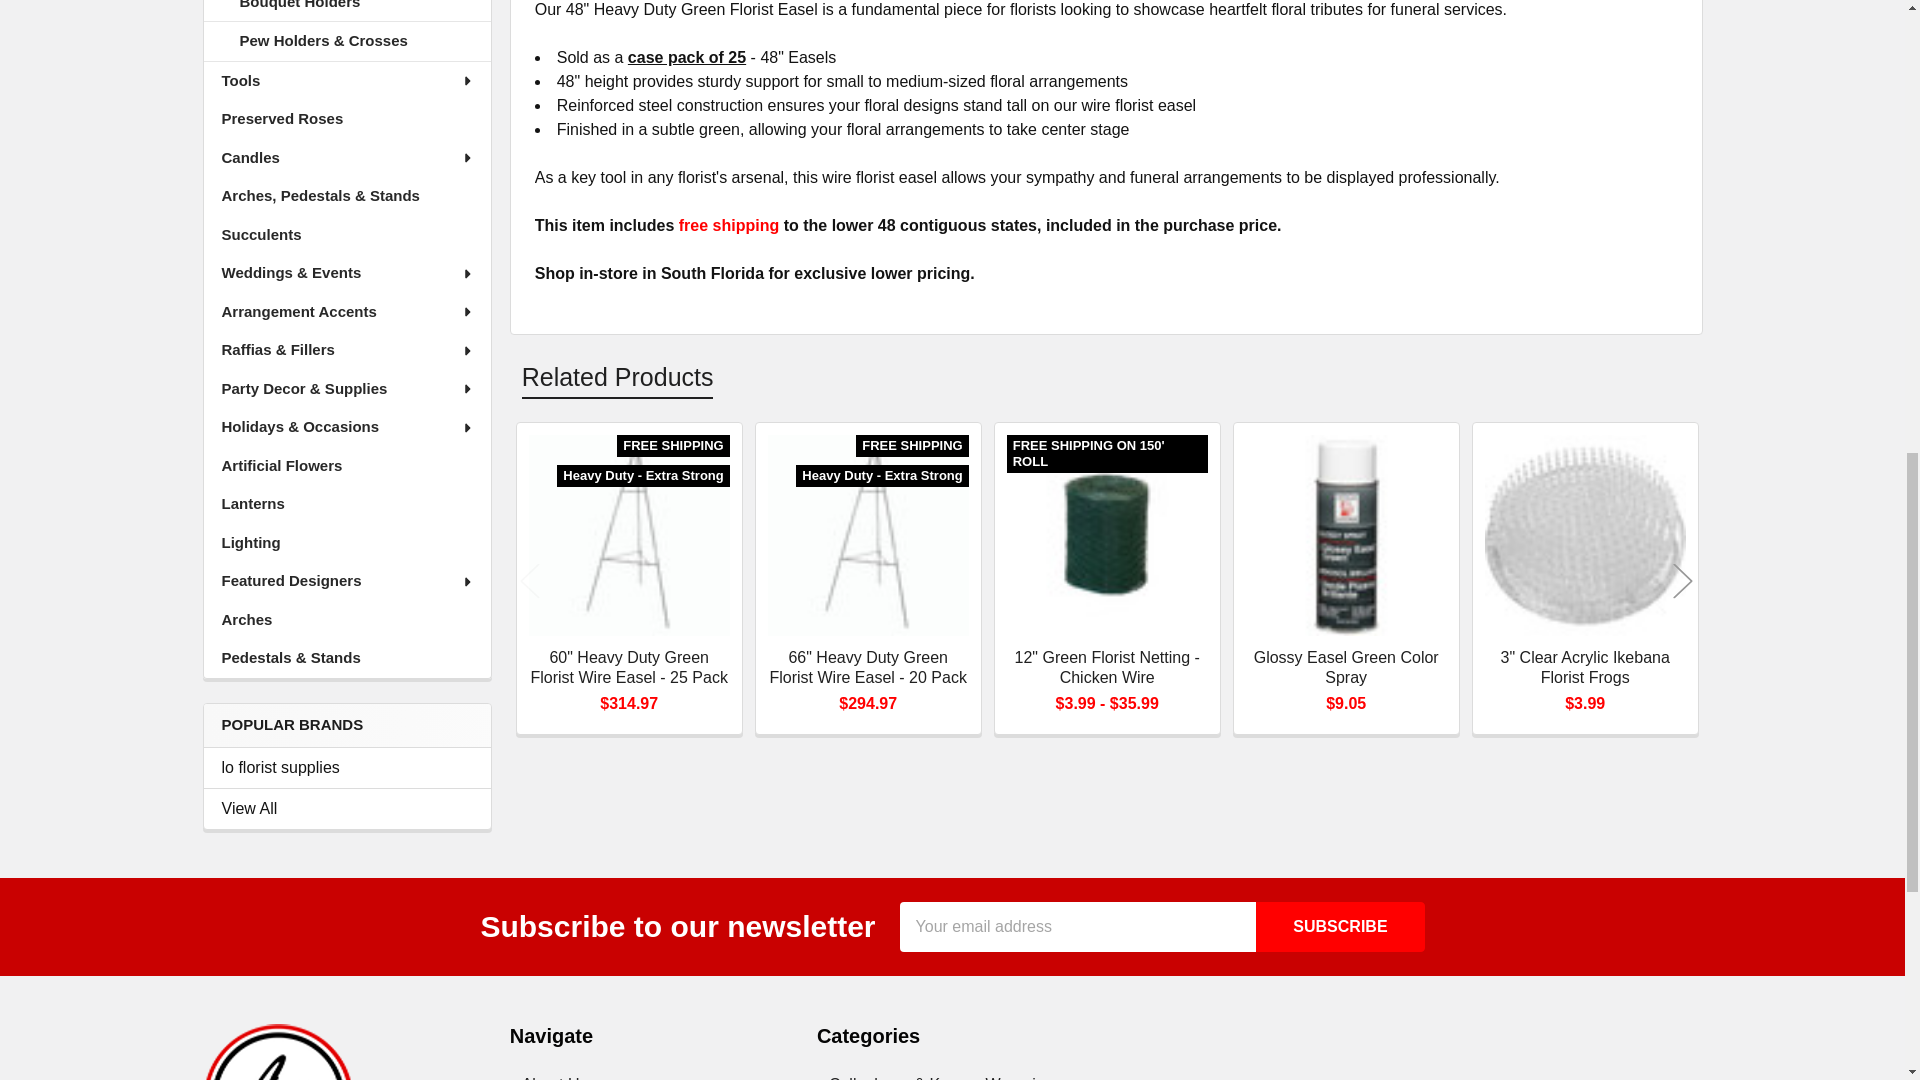  What do you see at coordinates (868, 536) in the screenshot?
I see `66" Heavy Duty Green Florist Wire Easel - 20 Pack` at bounding box center [868, 536].